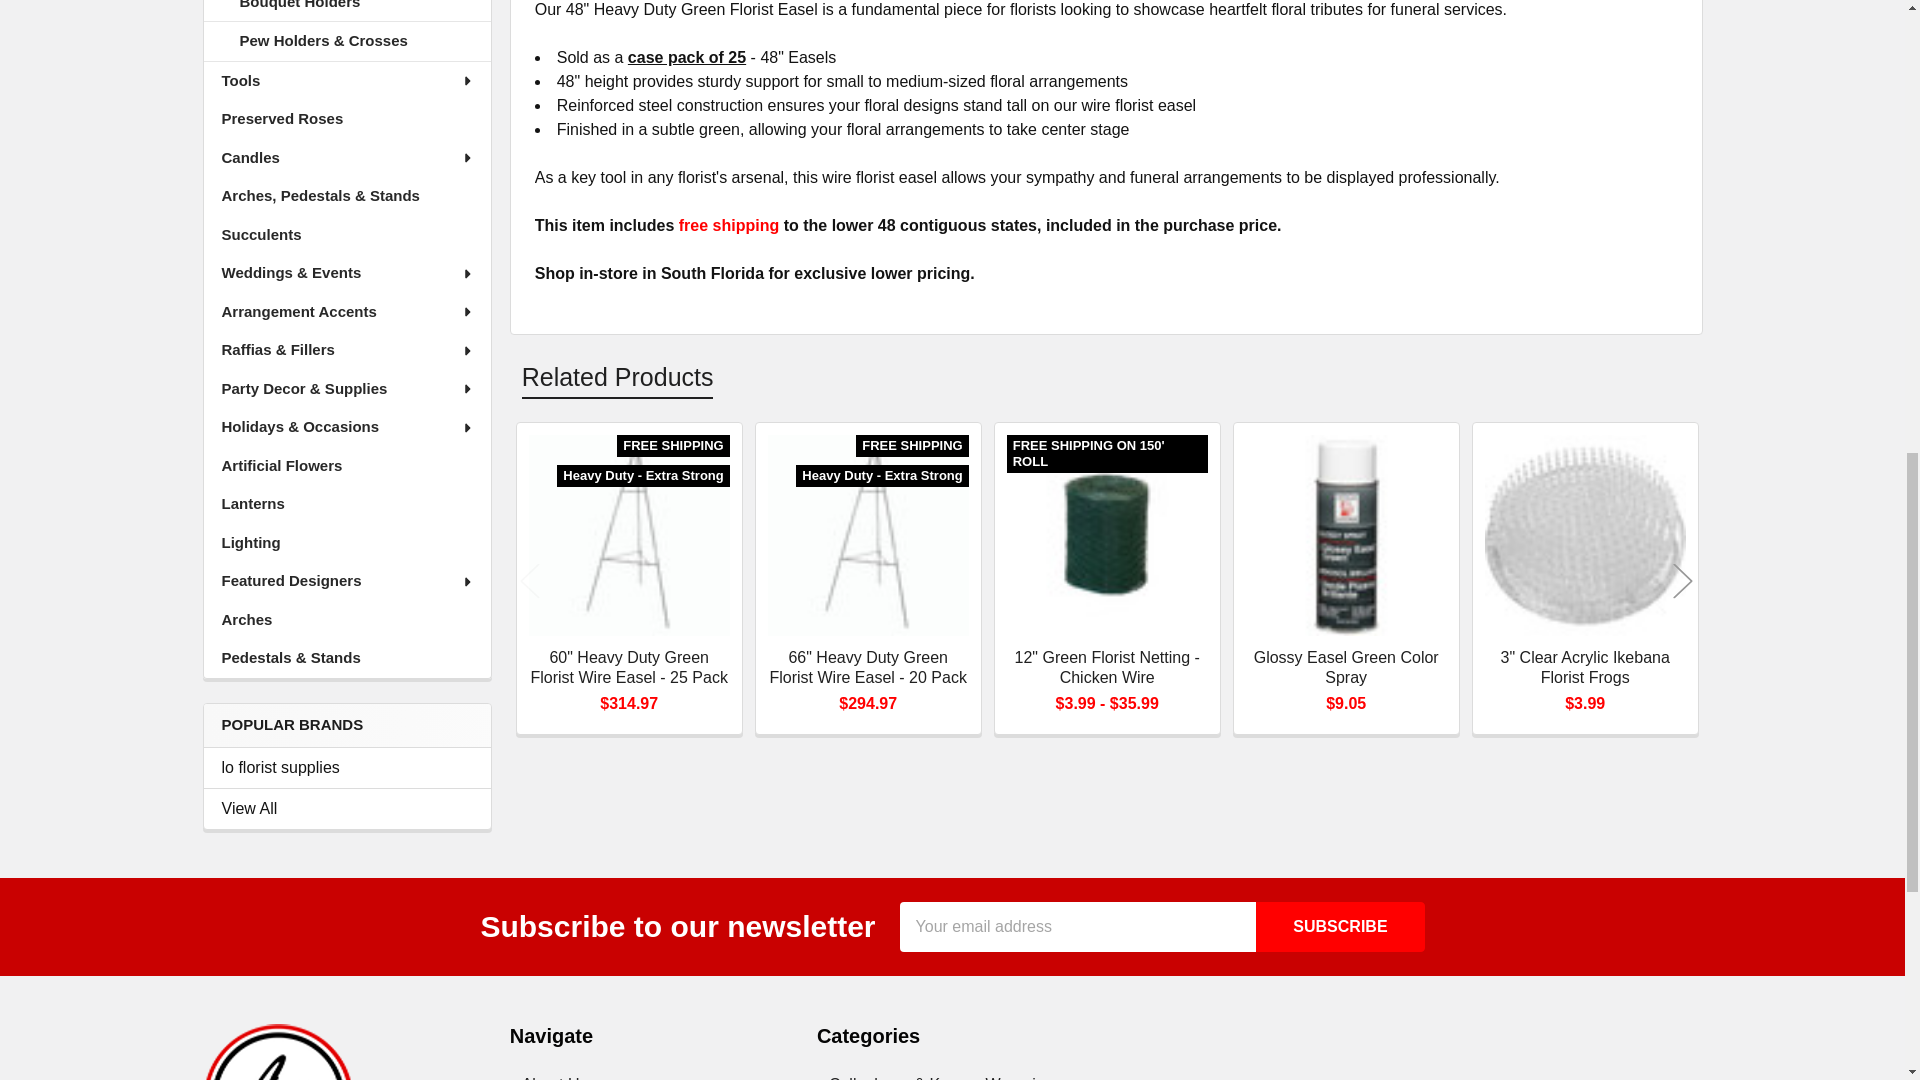  What do you see at coordinates (868, 536) in the screenshot?
I see `66" Heavy Duty Green Florist Wire Easel - 20 Pack` at bounding box center [868, 536].